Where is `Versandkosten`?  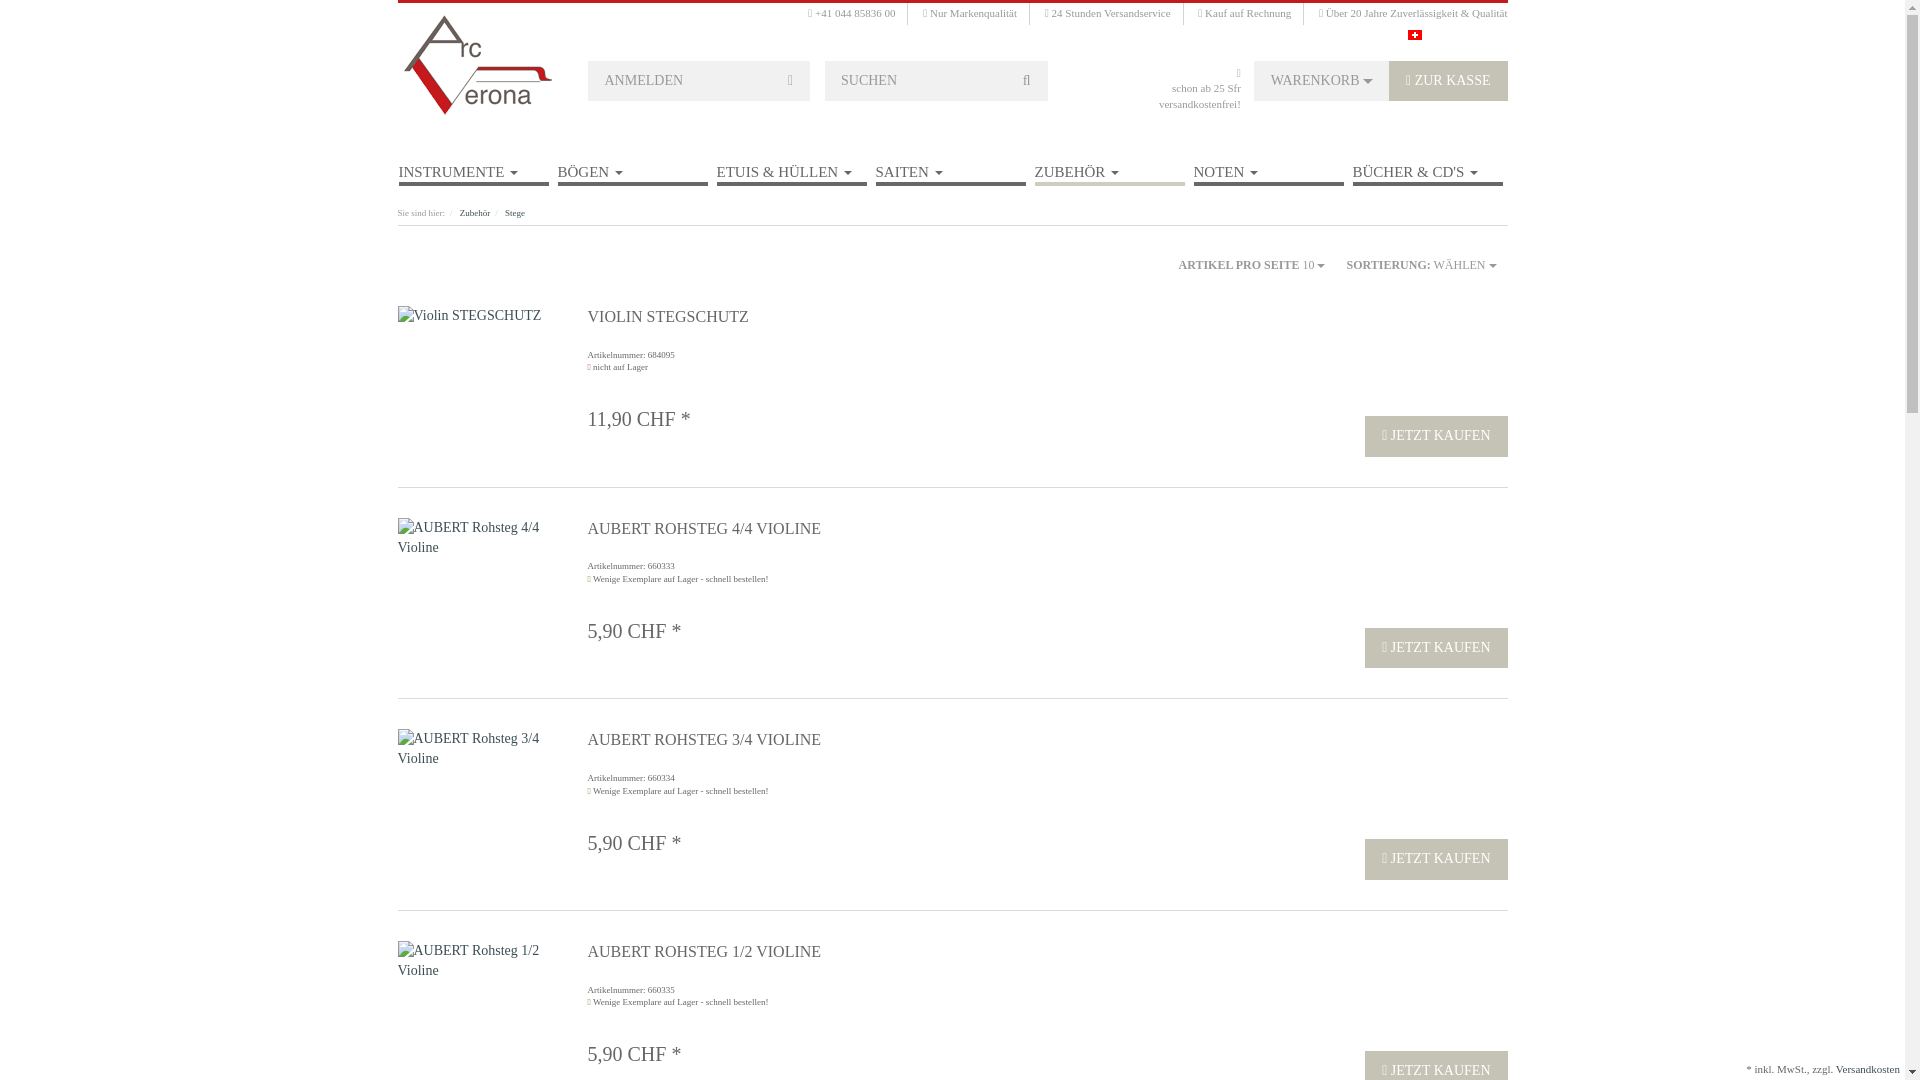
Versandkosten is located at coordinates (1868, 1069).